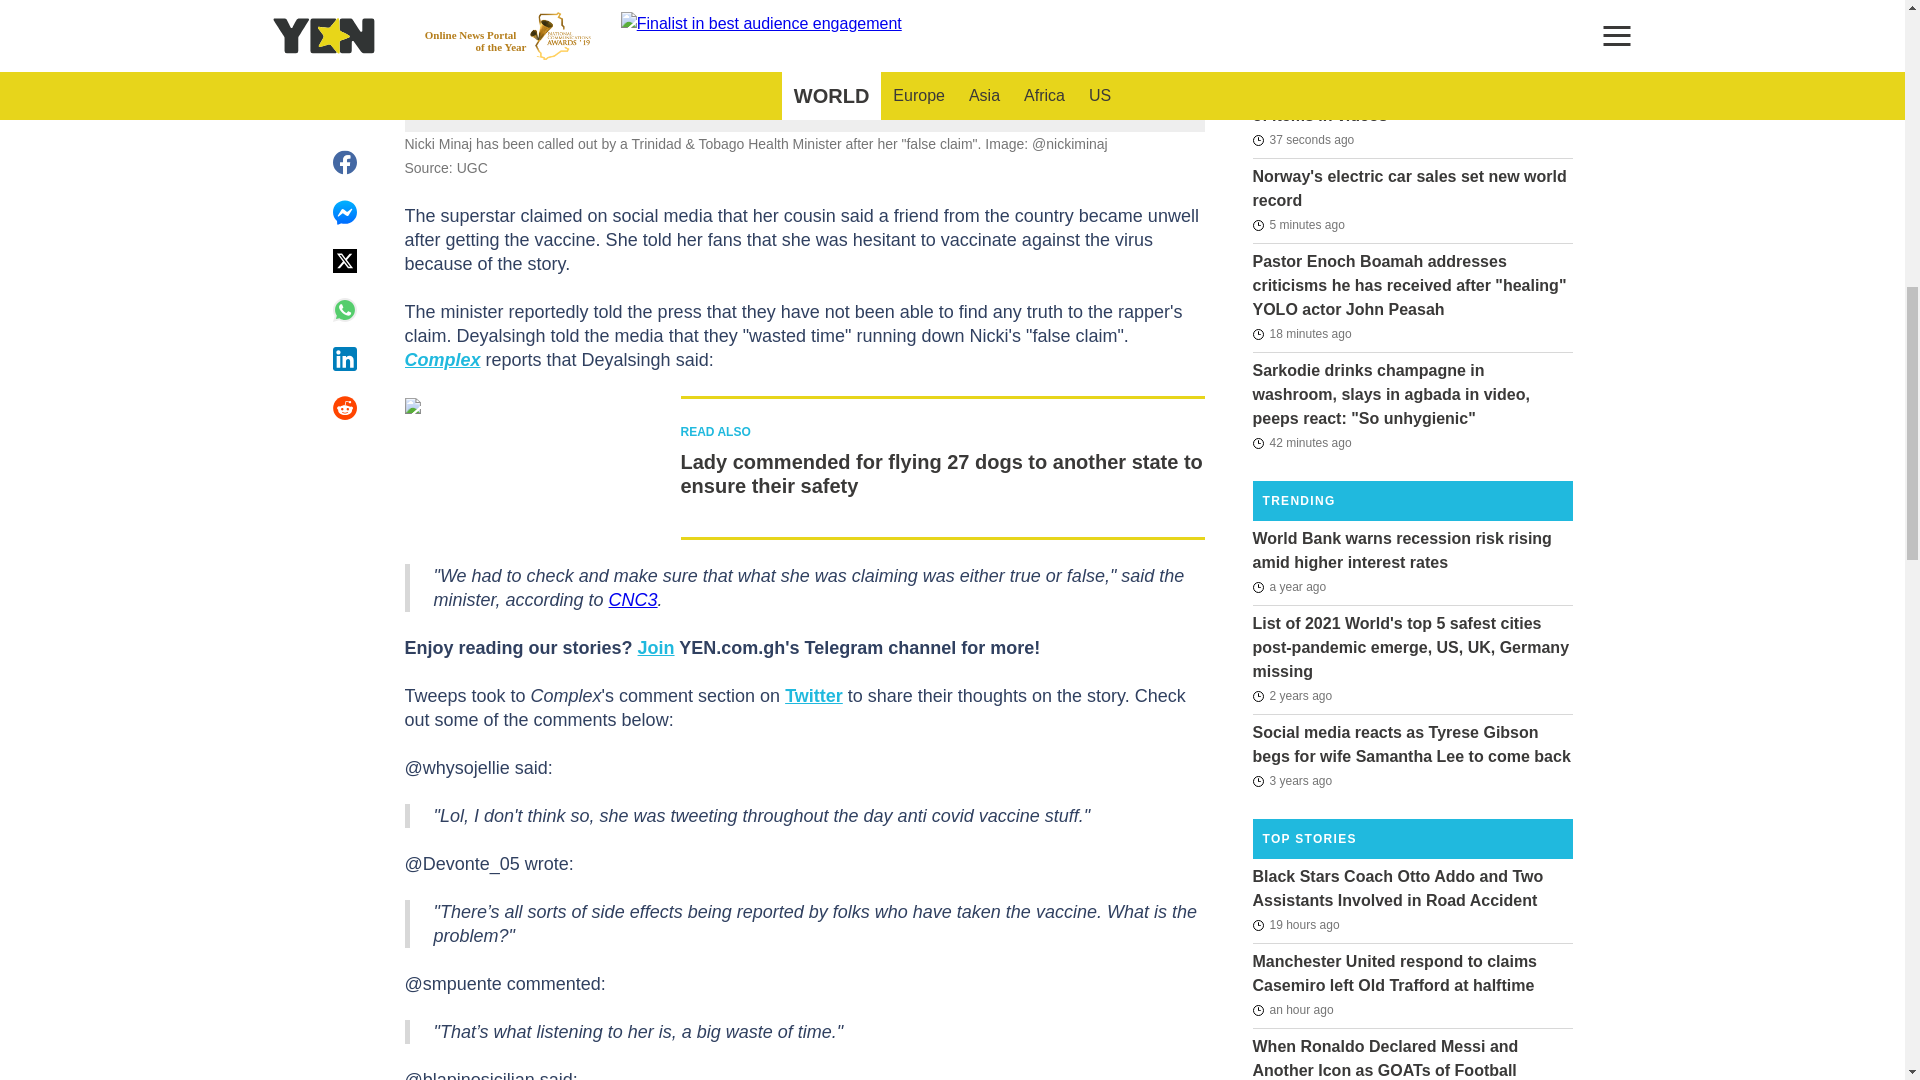 Image resolution: width=1920 pixels, height=1080 pixels. What do you see at coordinates (1298, 224) in the screenshot?
I see `2024-09-02T10:36:03Z` at bounding box center [1298, 224].